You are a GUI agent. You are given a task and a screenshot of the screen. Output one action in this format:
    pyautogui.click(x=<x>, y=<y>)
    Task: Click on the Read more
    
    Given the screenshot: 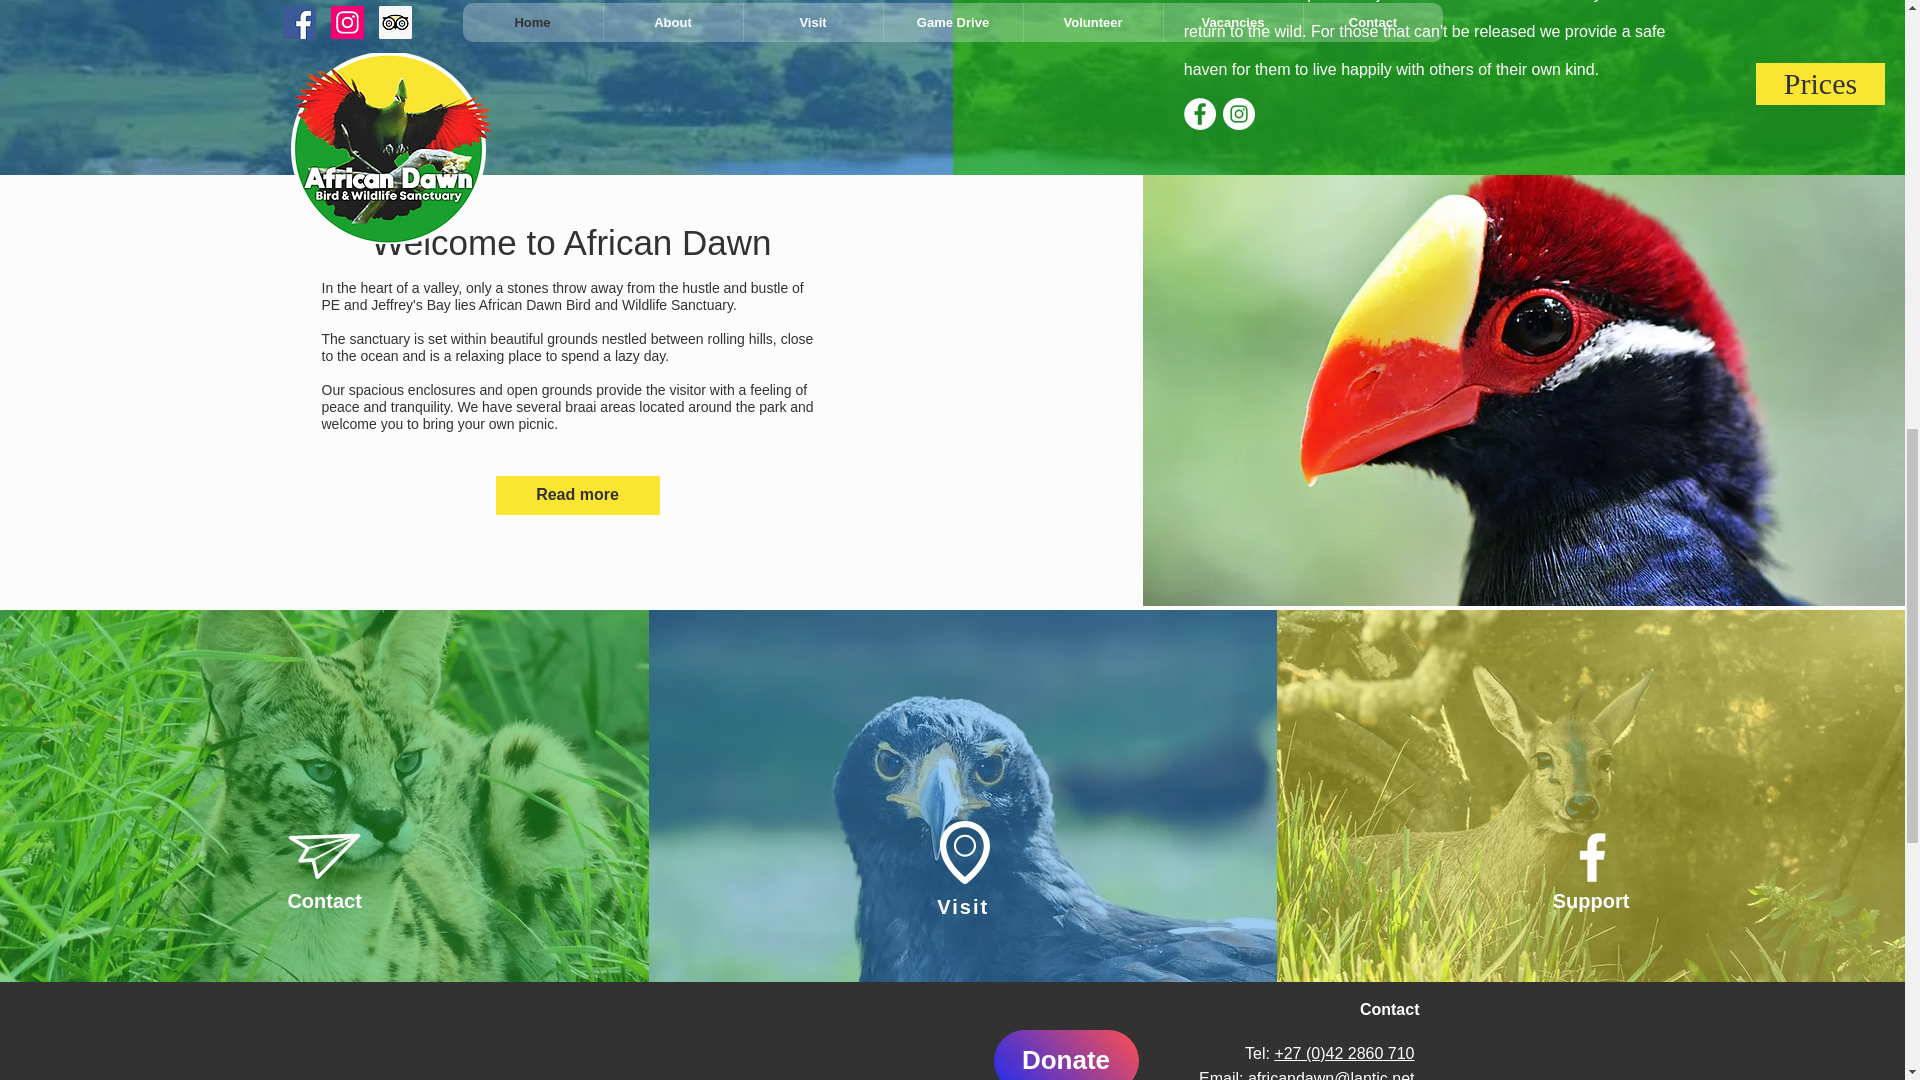 What is the action you would take?
    pyautogui.click(x=578, y=496)
    